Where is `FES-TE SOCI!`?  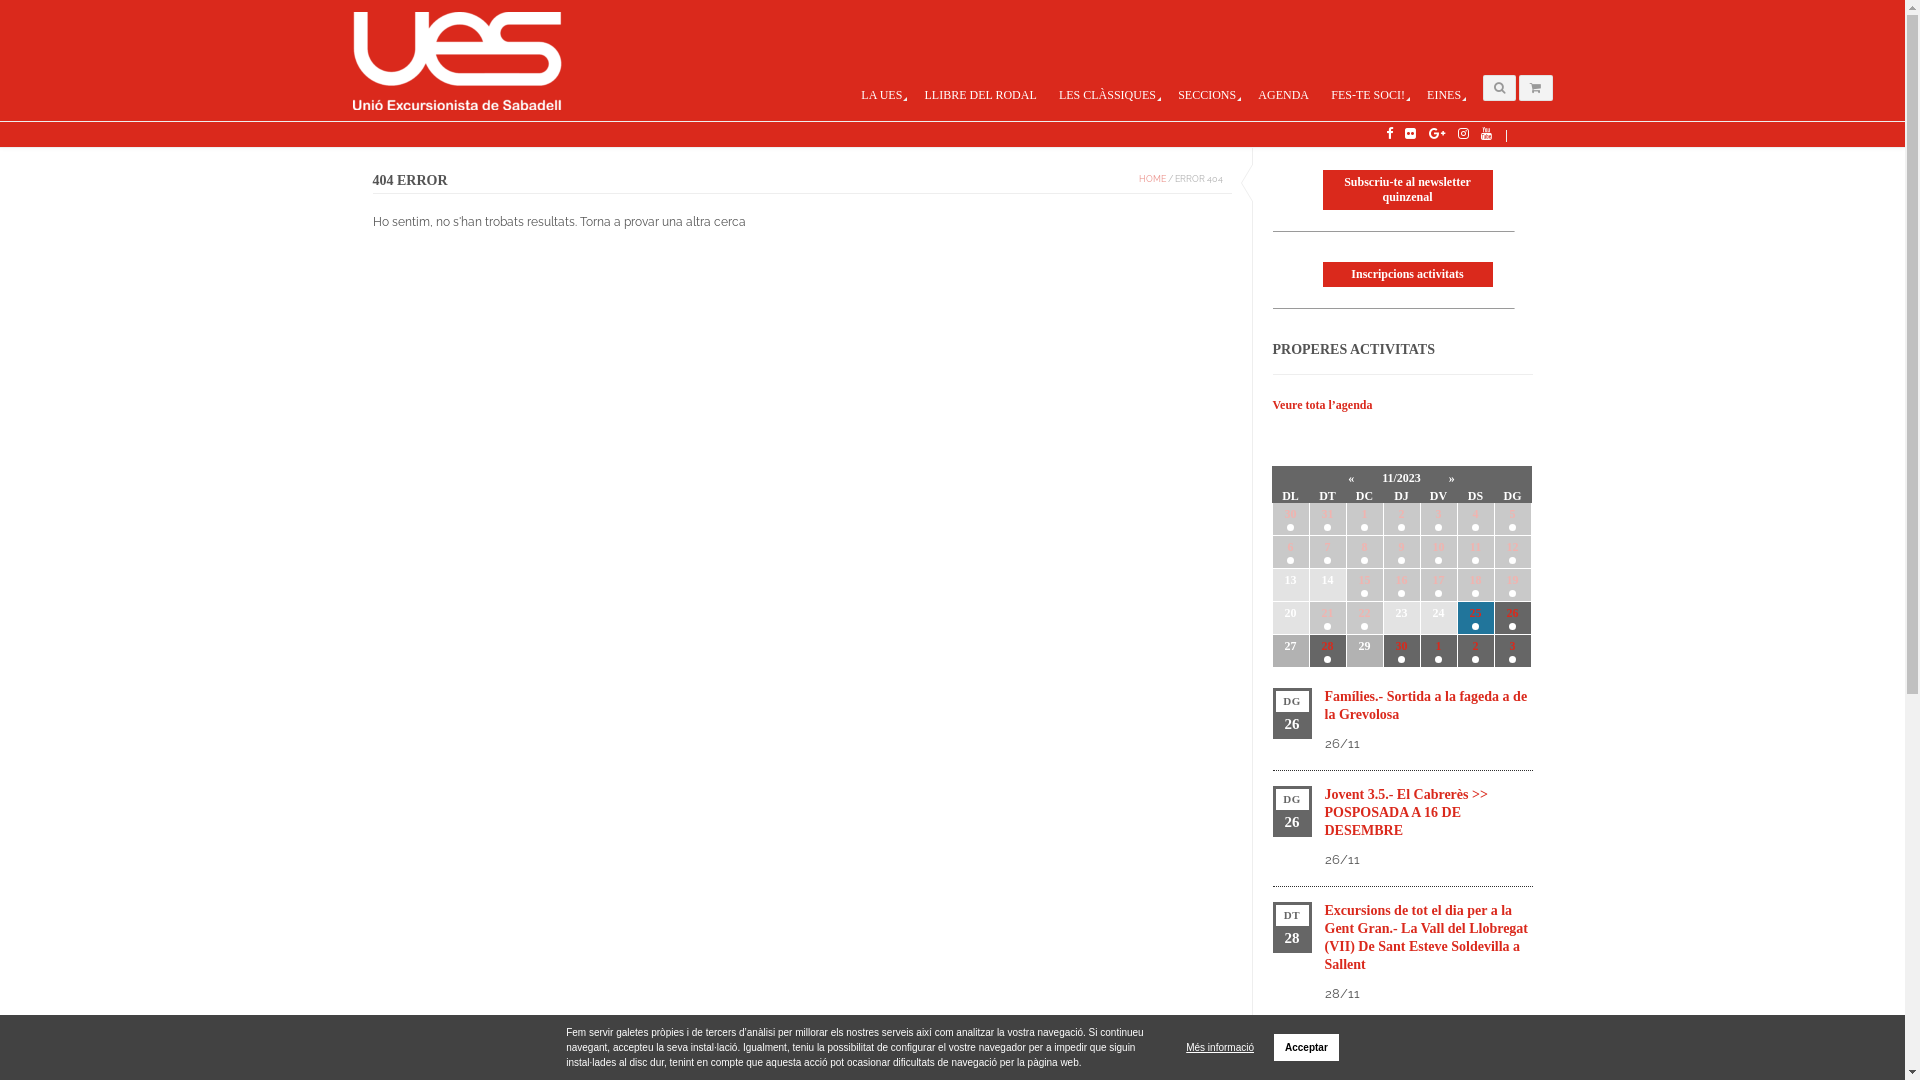 FES-TE SOCI! is located at coordinates (1368, 96).